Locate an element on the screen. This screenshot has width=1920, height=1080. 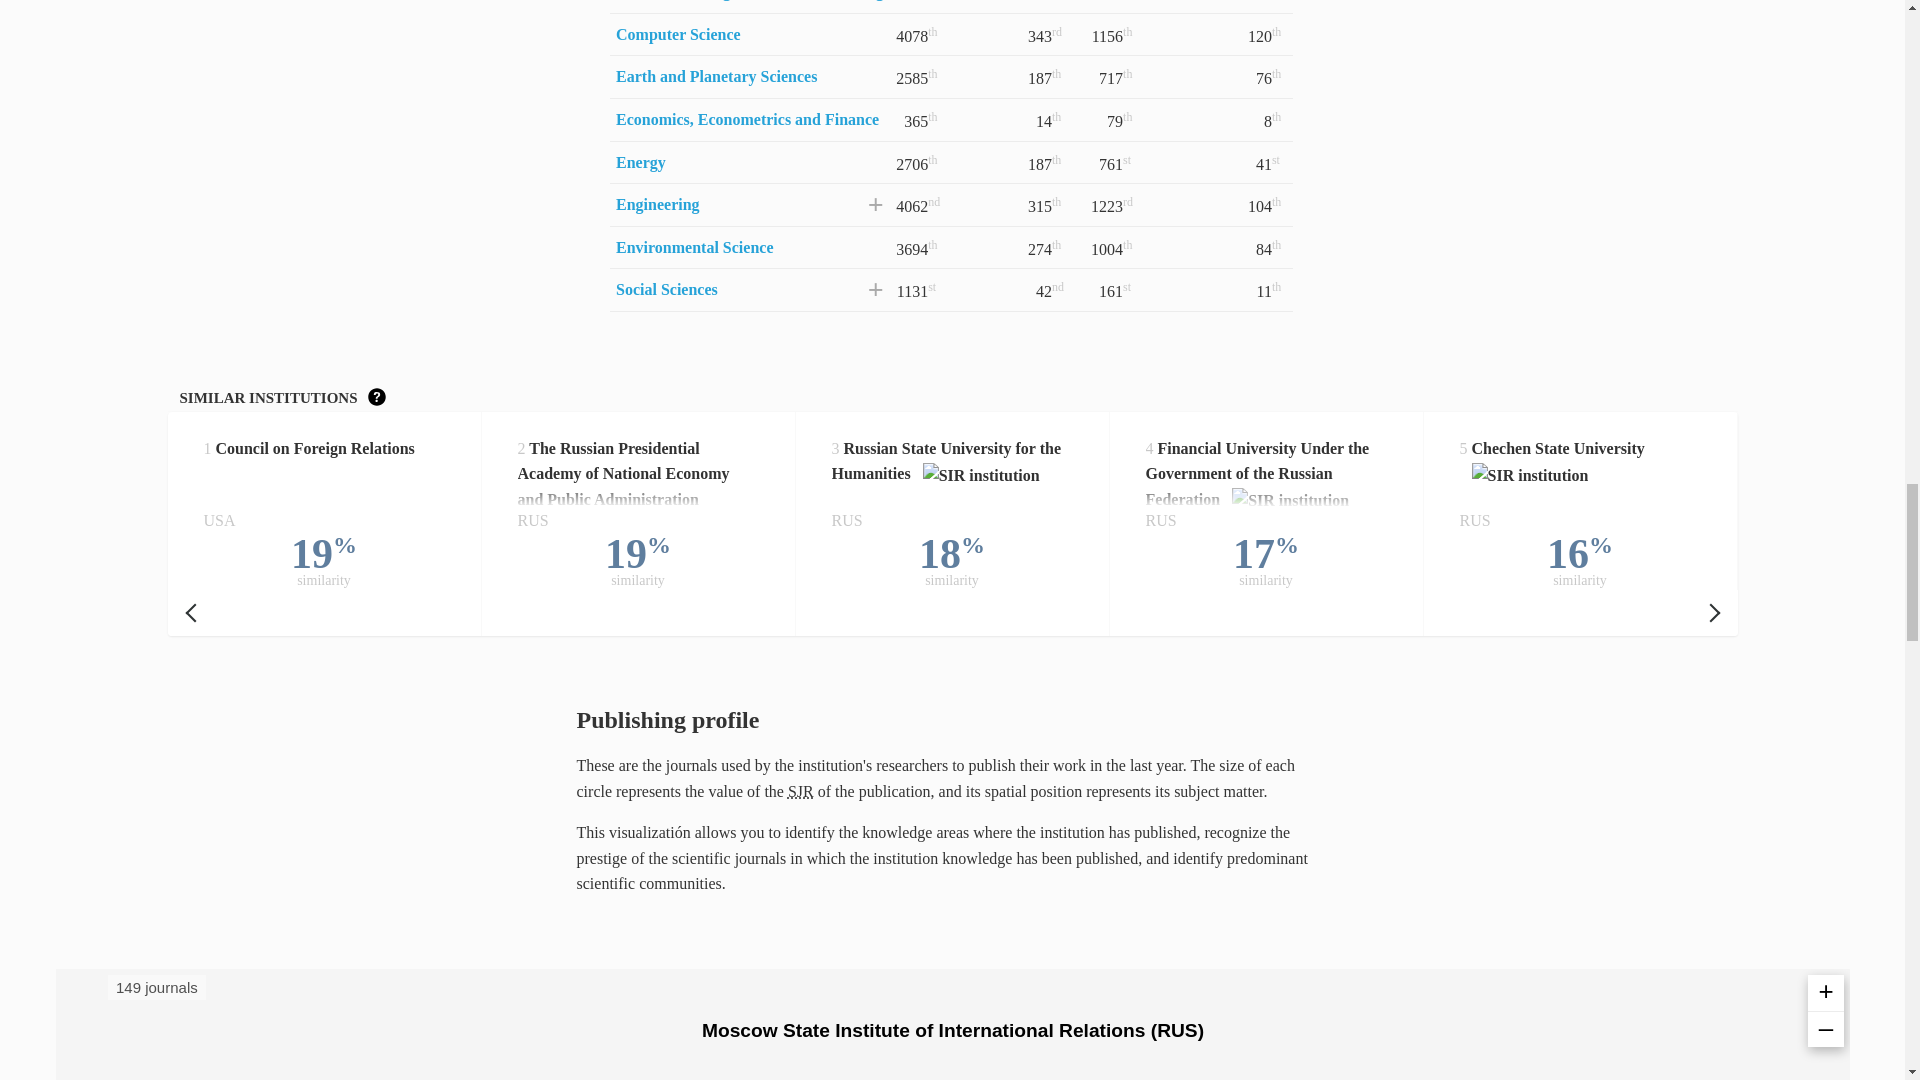
Ranking - Computer Science  is located at coordinates (678, 34).